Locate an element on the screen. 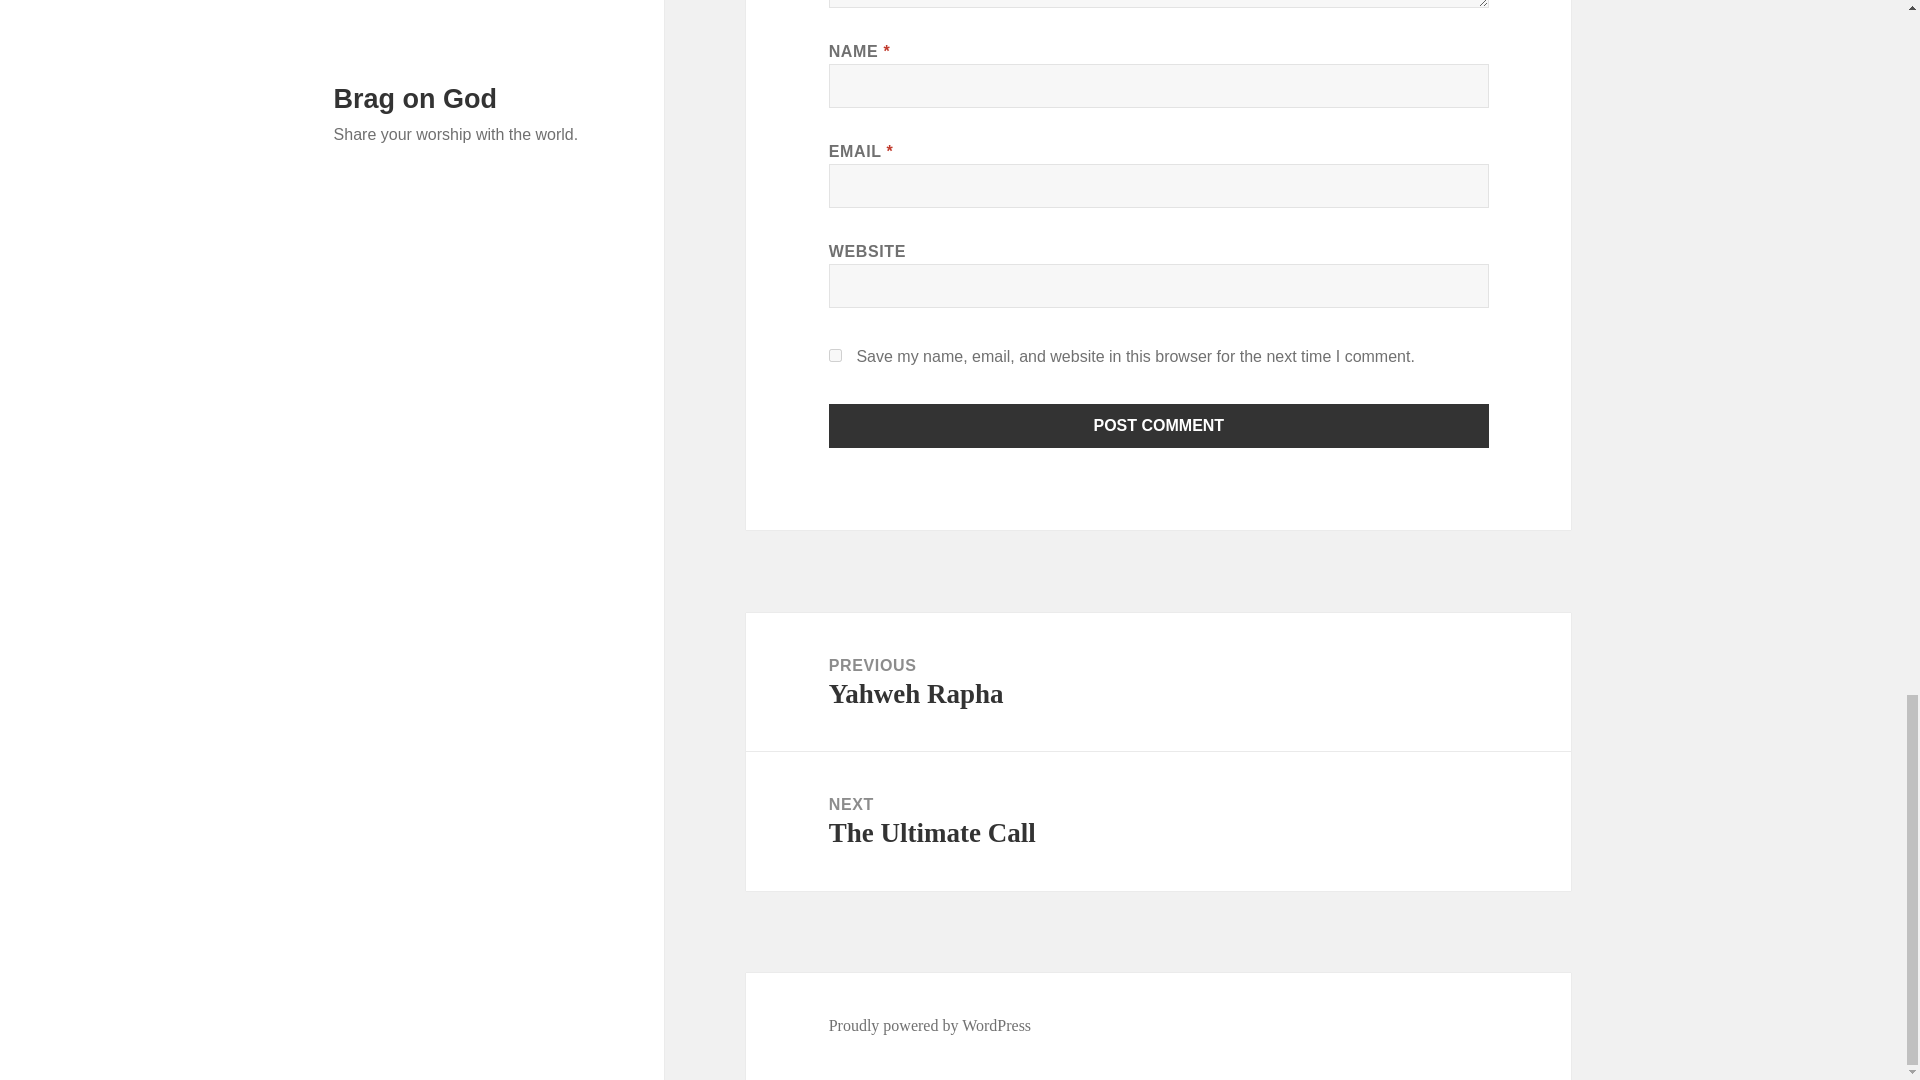  Proudly powered by WordPress is located at coordinates (930, 1026).